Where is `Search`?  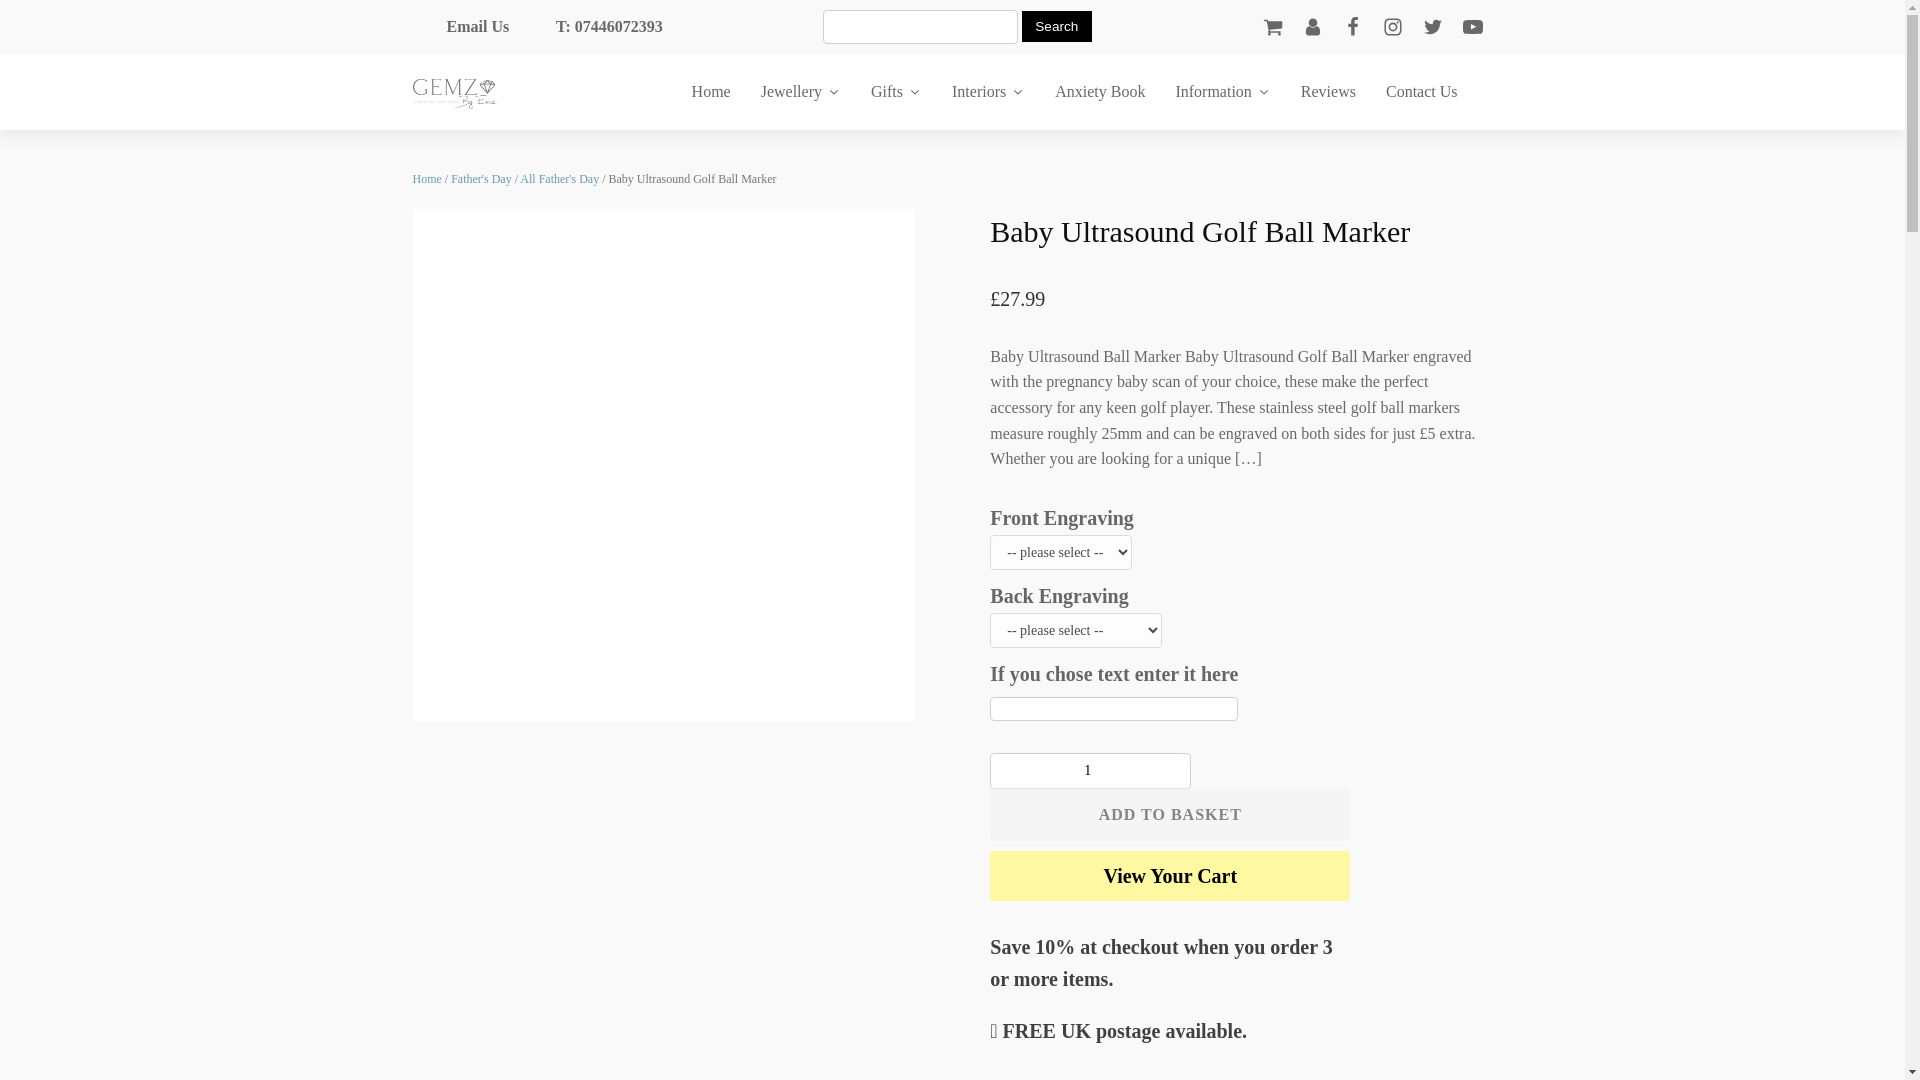 Search is located at coordinates (1056, 26).